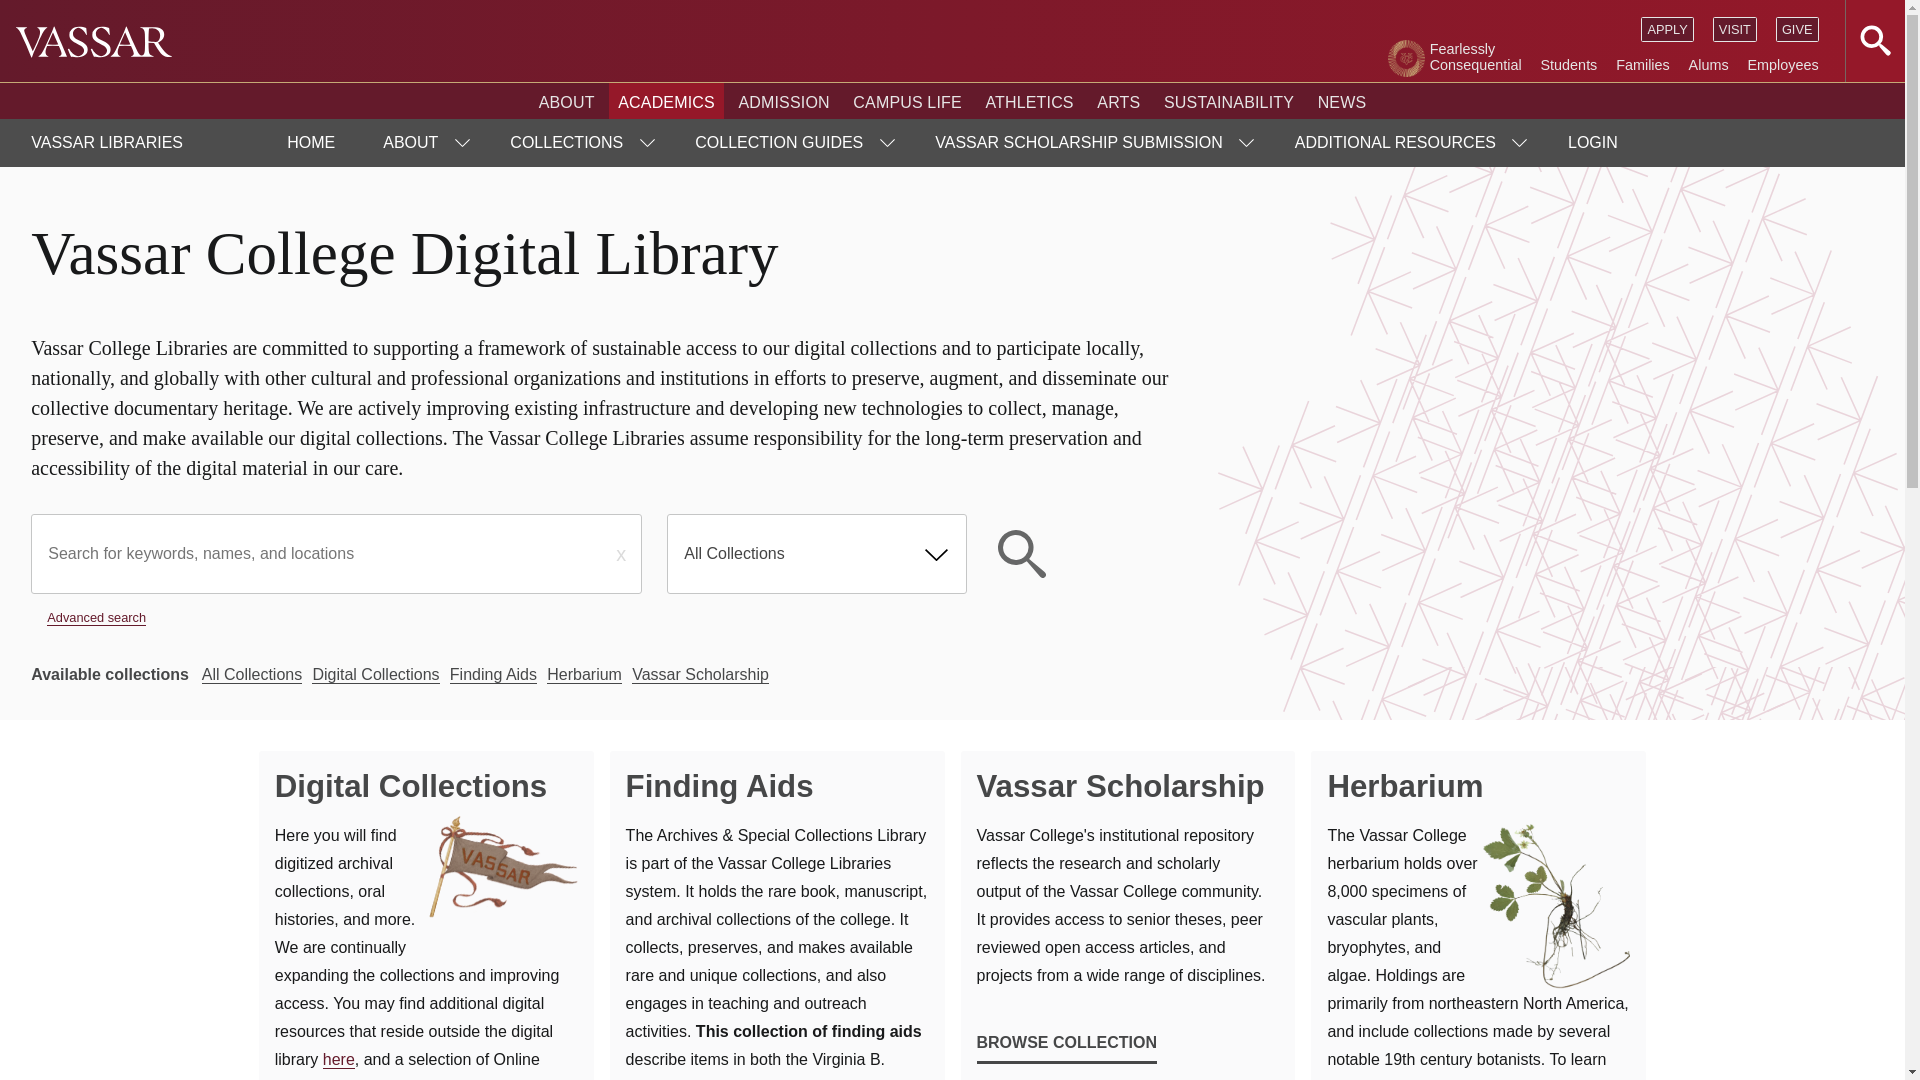 The width and height of the screenshot is (1920, 1080). What do you see at coordinates (736, 554) in the screenshot?
I see `All Collections` at bounding box center [736, 554].